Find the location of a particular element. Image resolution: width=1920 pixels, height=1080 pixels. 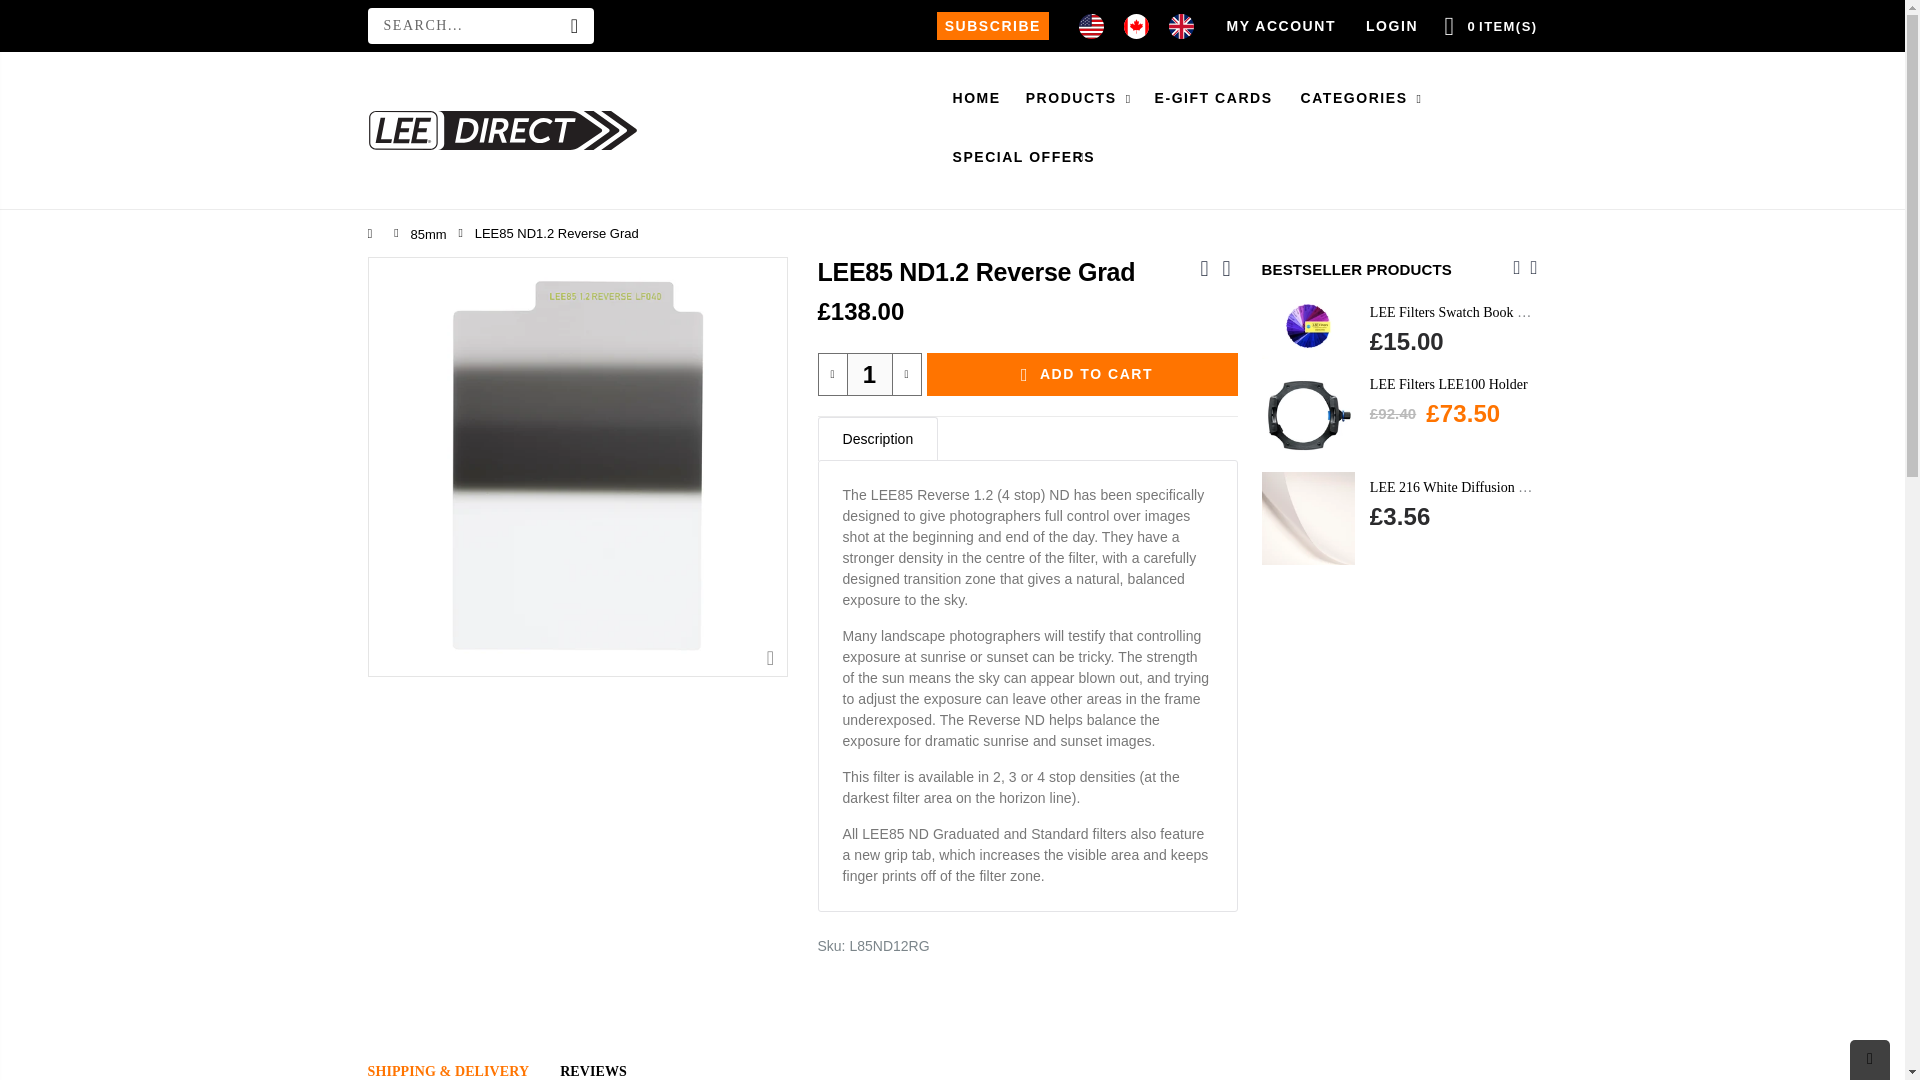

SUBSCRIBE is located at coordinates (992, 26).